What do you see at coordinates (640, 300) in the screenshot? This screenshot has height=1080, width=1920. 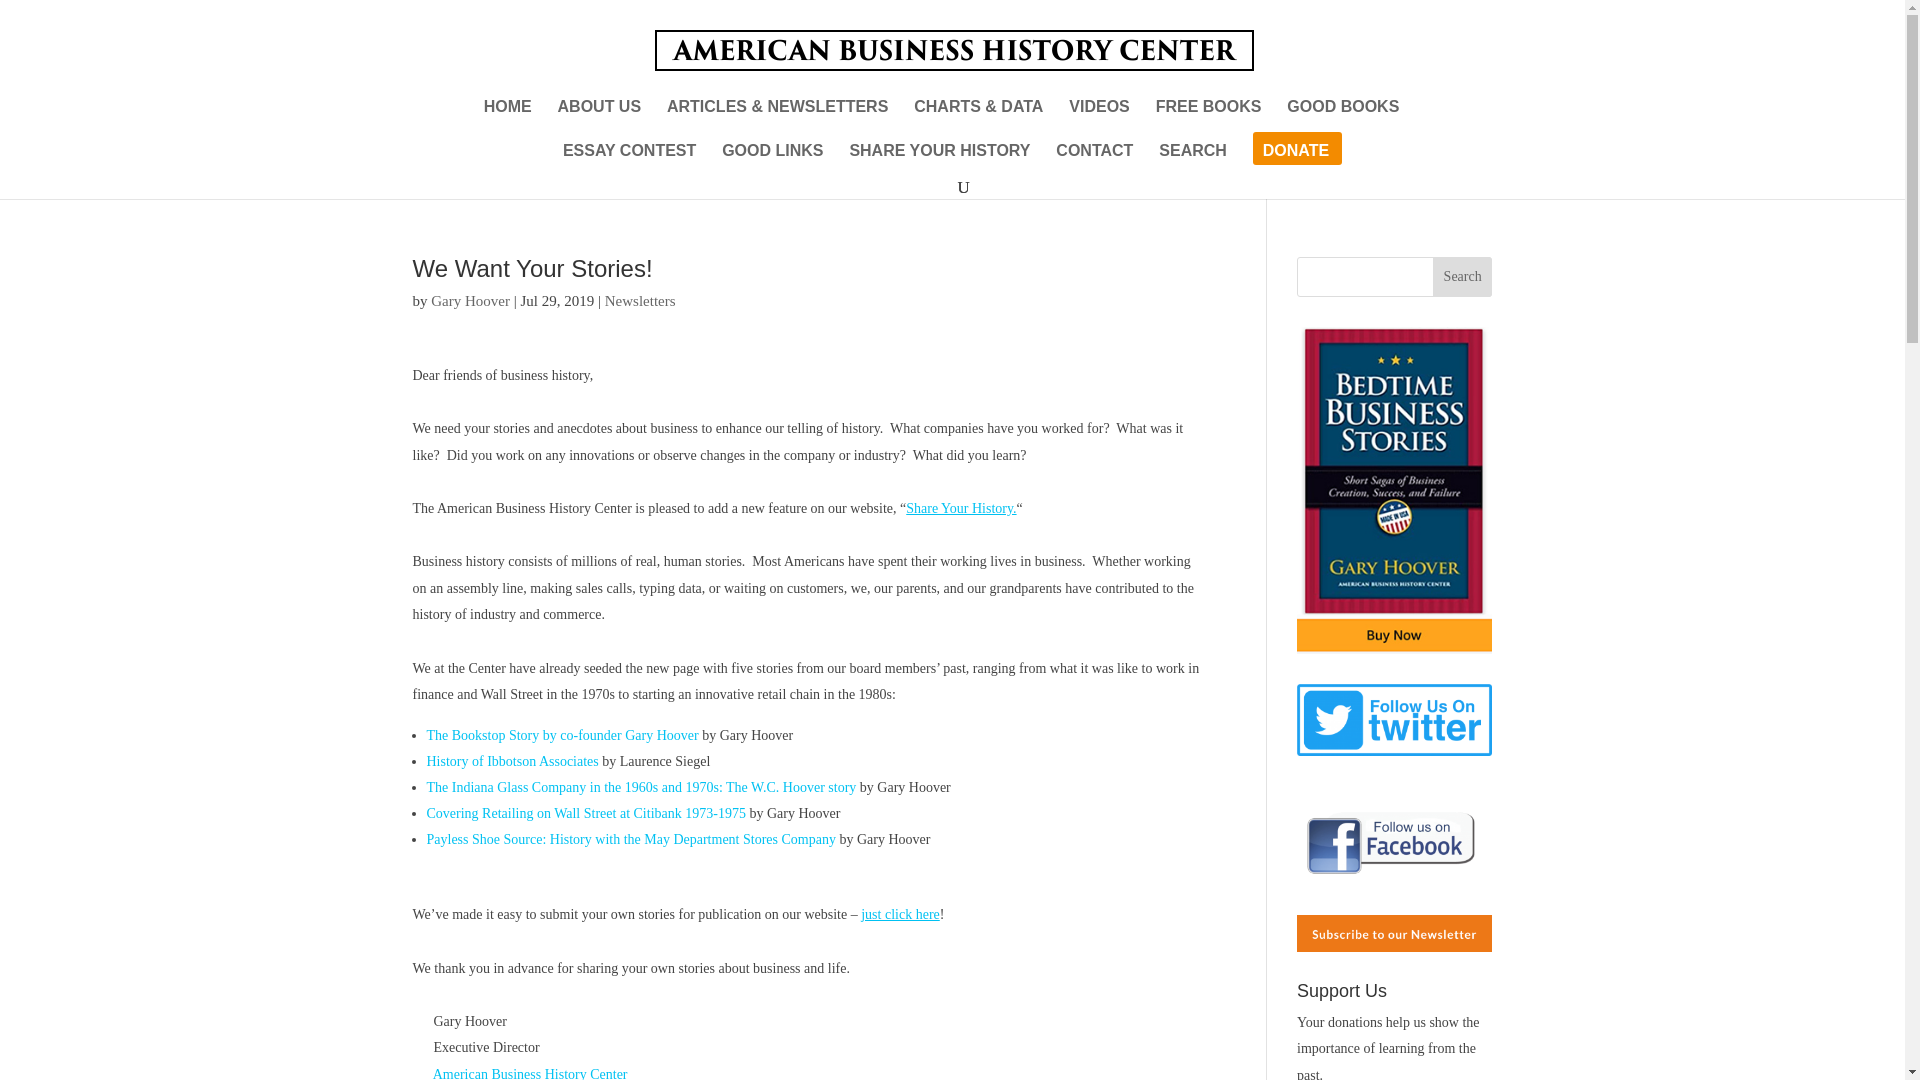 I see `Newsletters` at bounding box center [640, 300].